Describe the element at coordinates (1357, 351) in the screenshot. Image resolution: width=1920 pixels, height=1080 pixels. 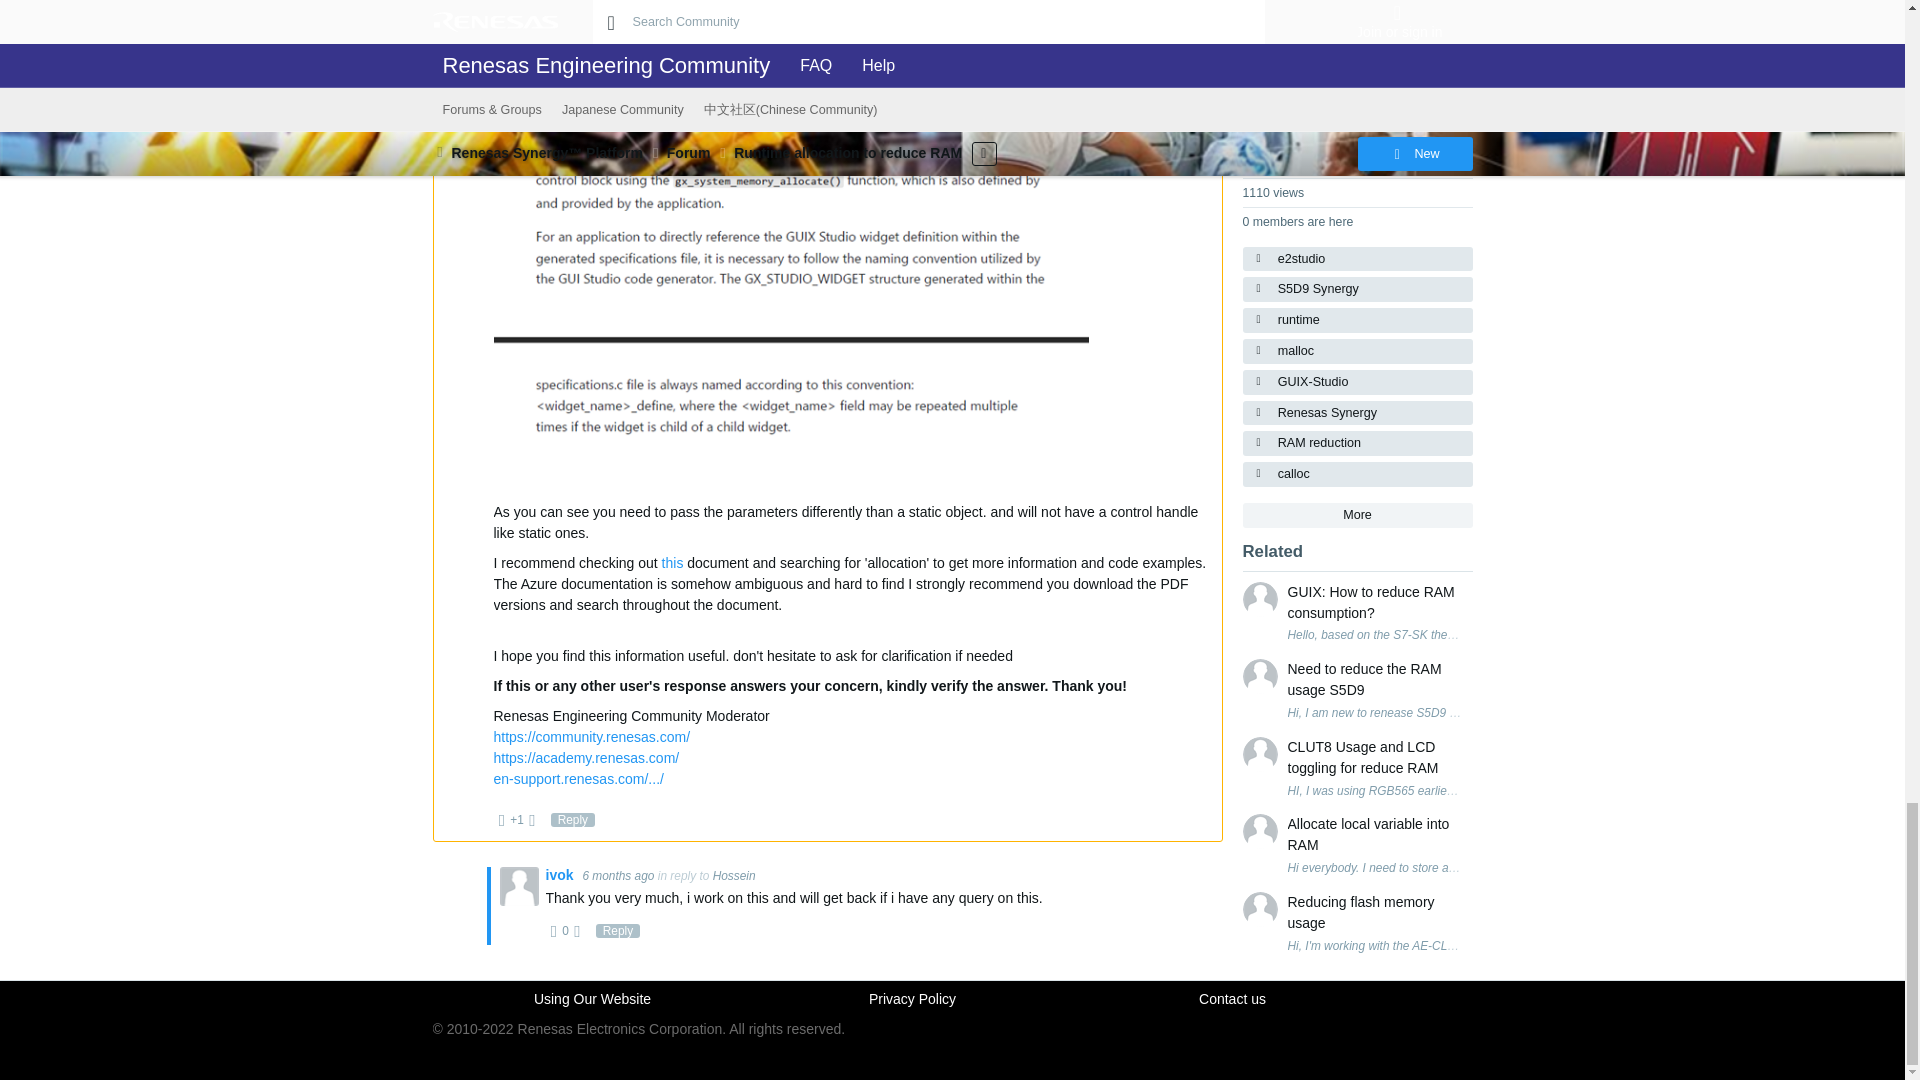
I see `malloc` at that location.